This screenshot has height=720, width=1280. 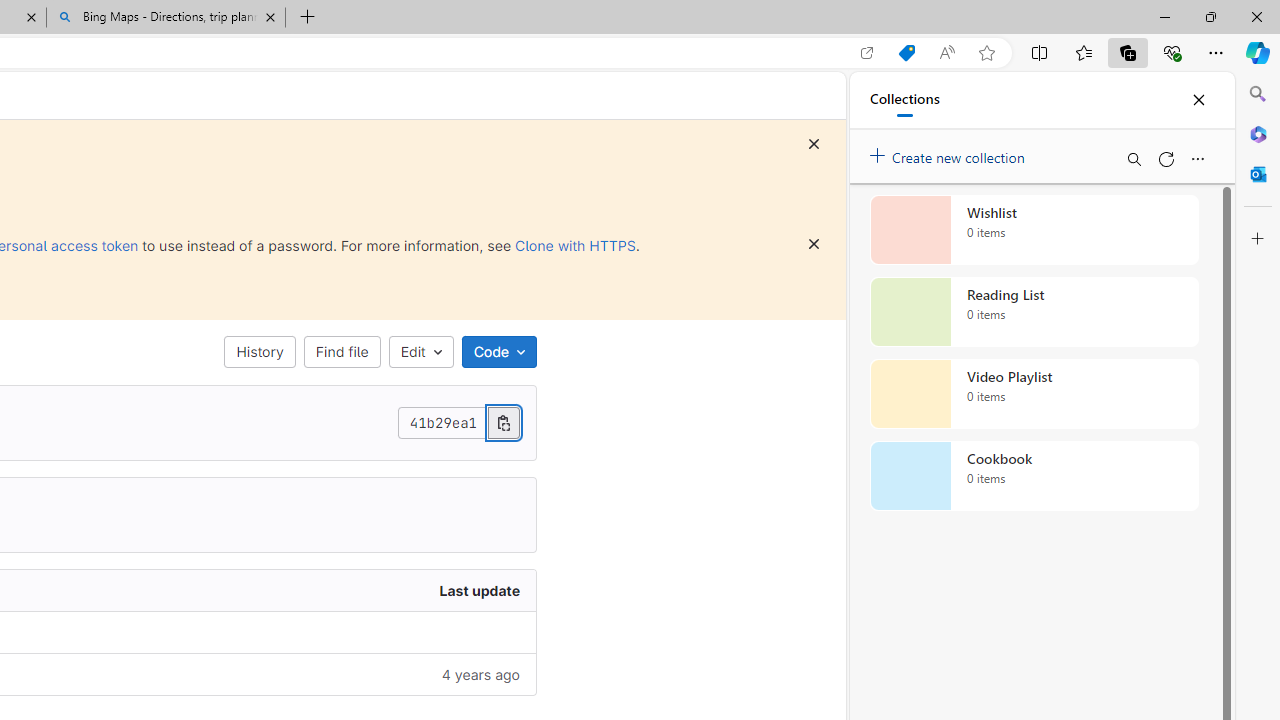 I want to click on Class: s16 gl-icon gl-button-icon , so click(x=814, y=244).